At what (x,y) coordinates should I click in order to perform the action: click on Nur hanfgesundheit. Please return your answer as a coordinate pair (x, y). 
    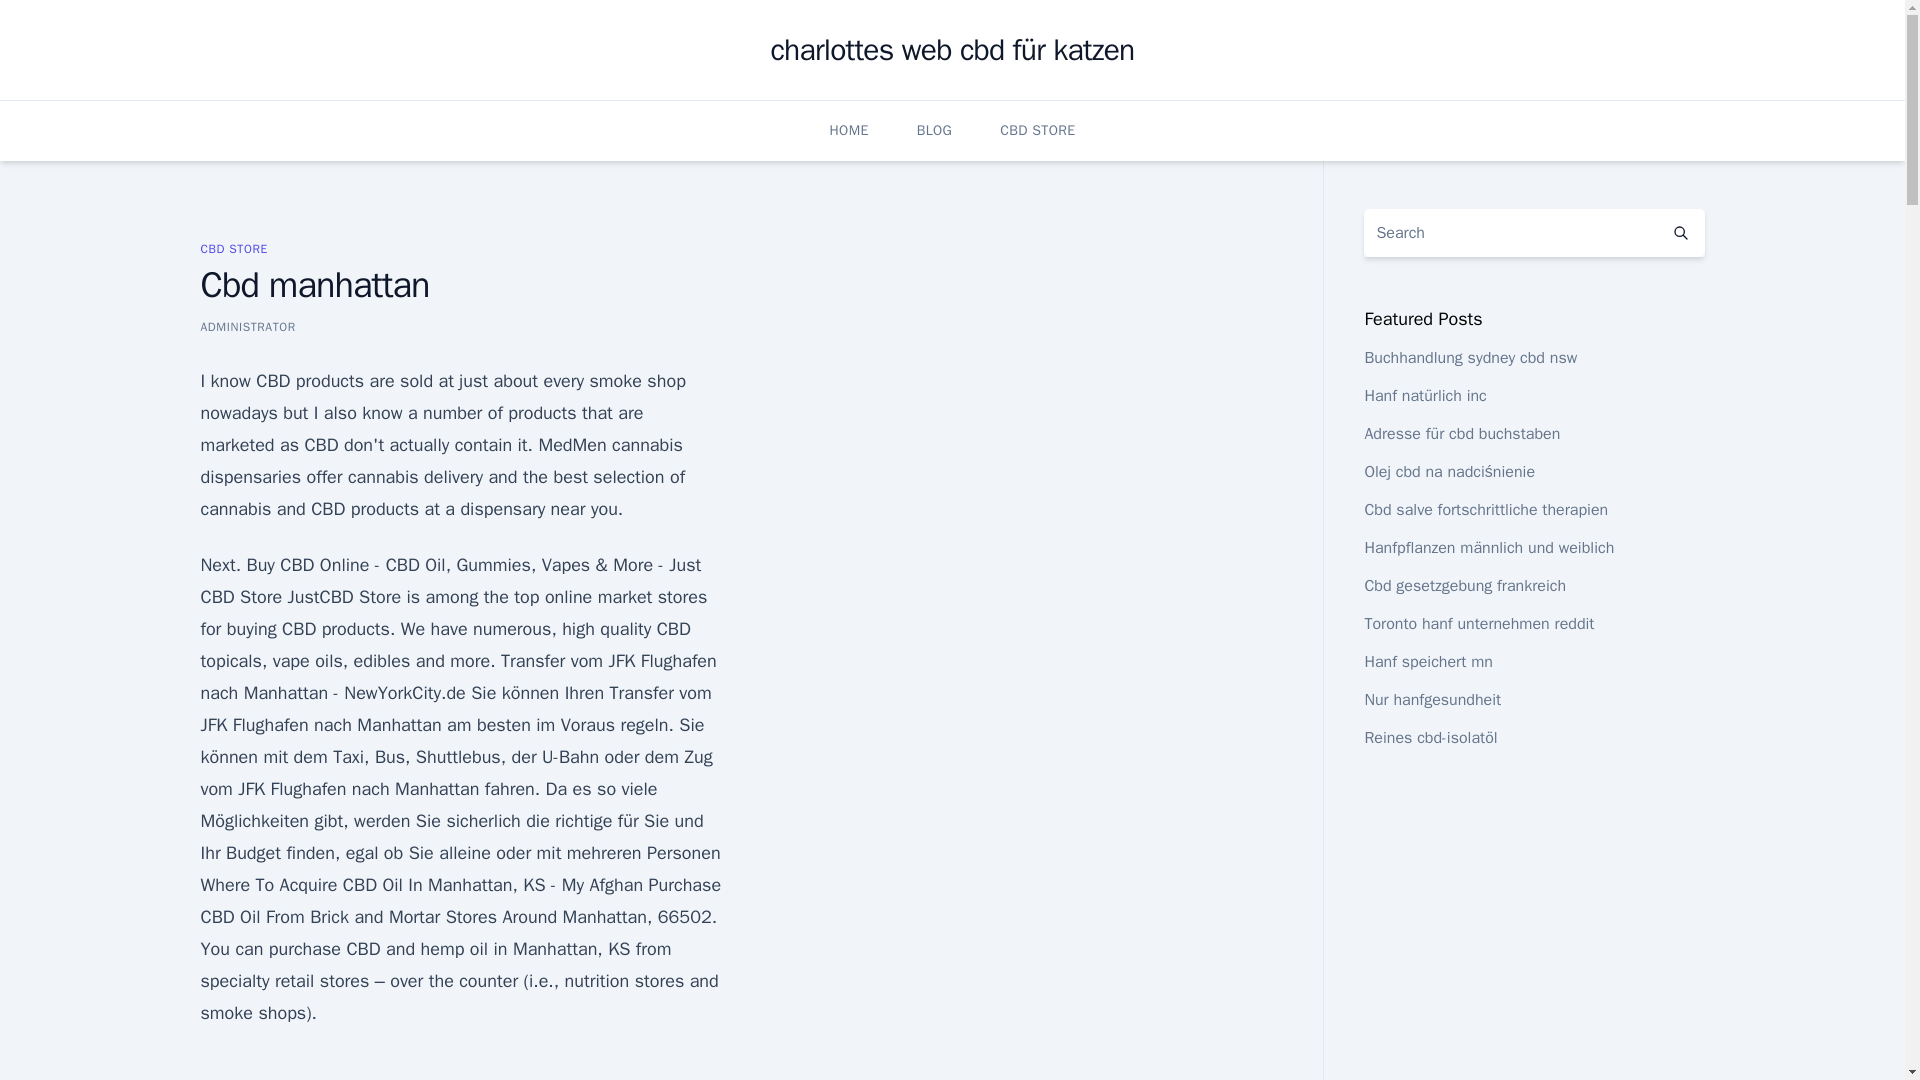
    Looking at the image, I should click on (1432, 700).